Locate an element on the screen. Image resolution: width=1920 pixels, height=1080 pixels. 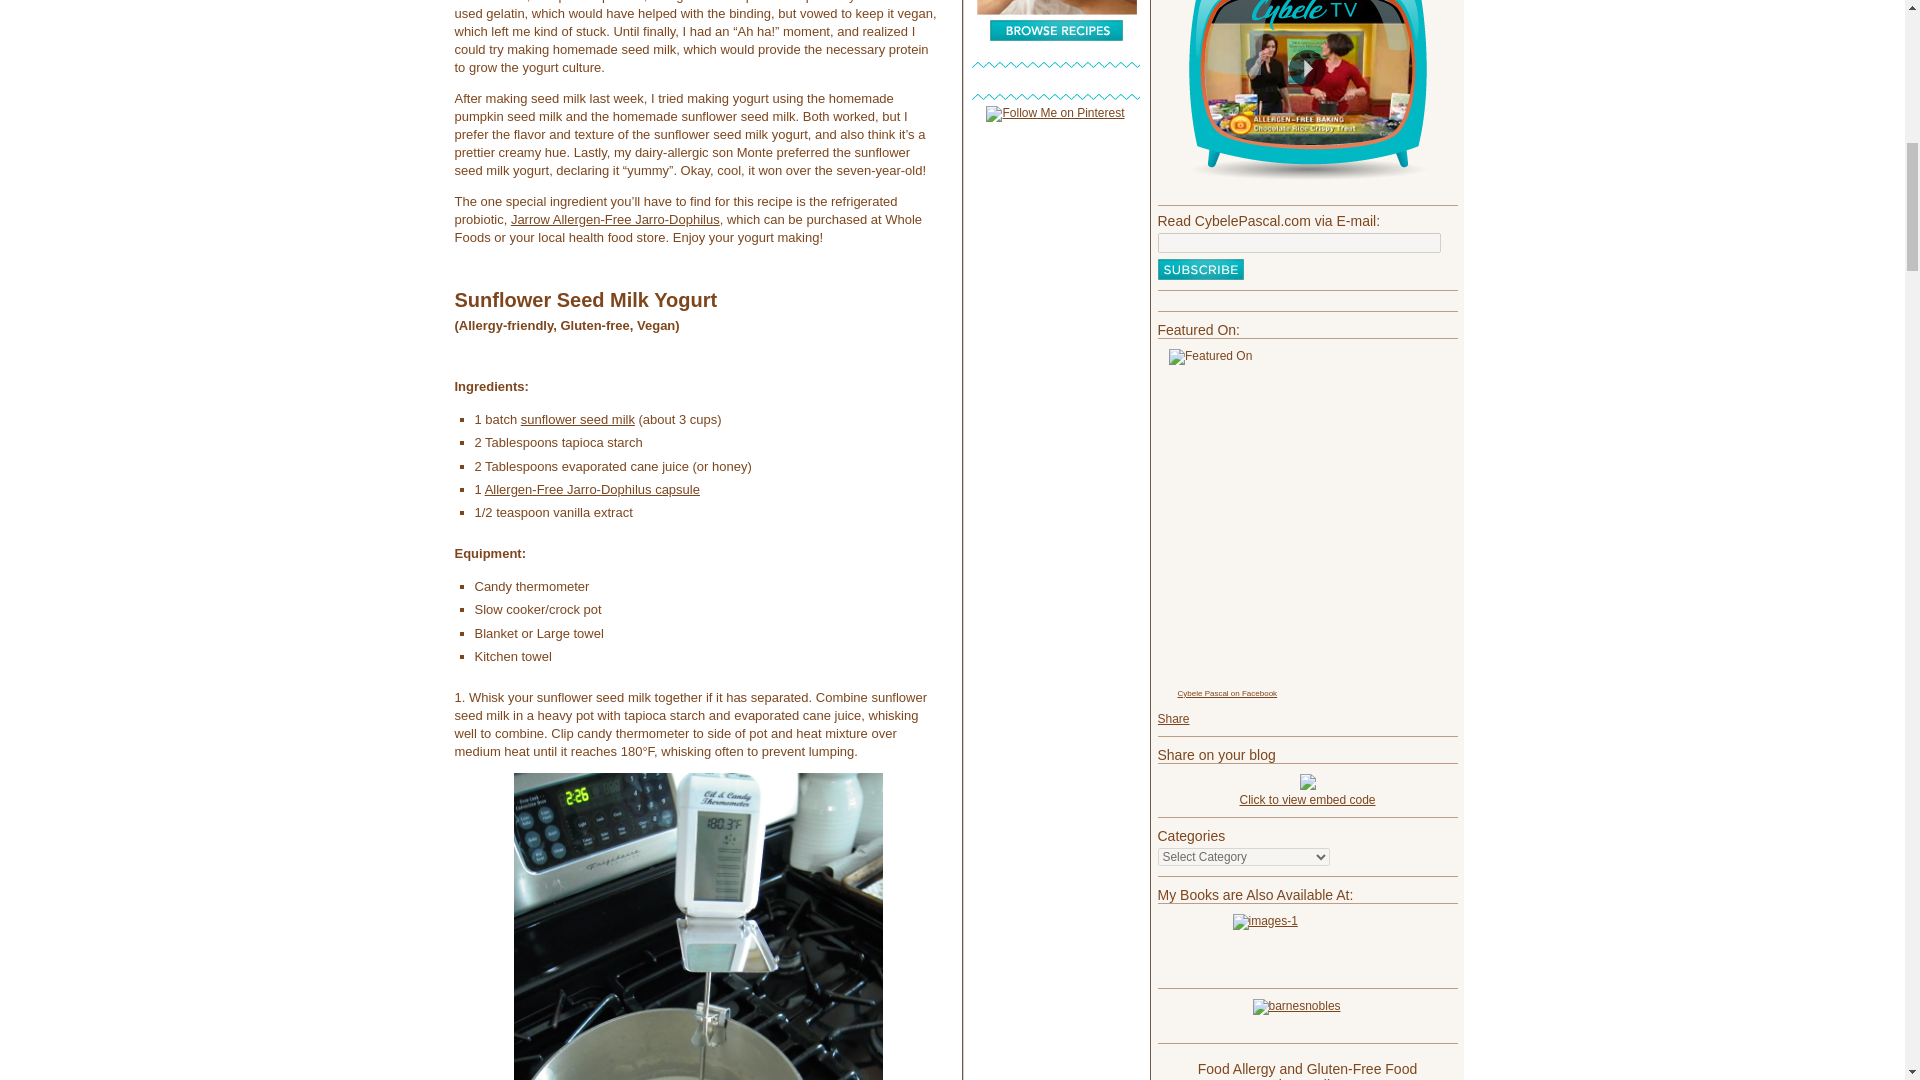
Allergen-Free Jarro-Dophilus capsule is located at coordinates (592, 488).